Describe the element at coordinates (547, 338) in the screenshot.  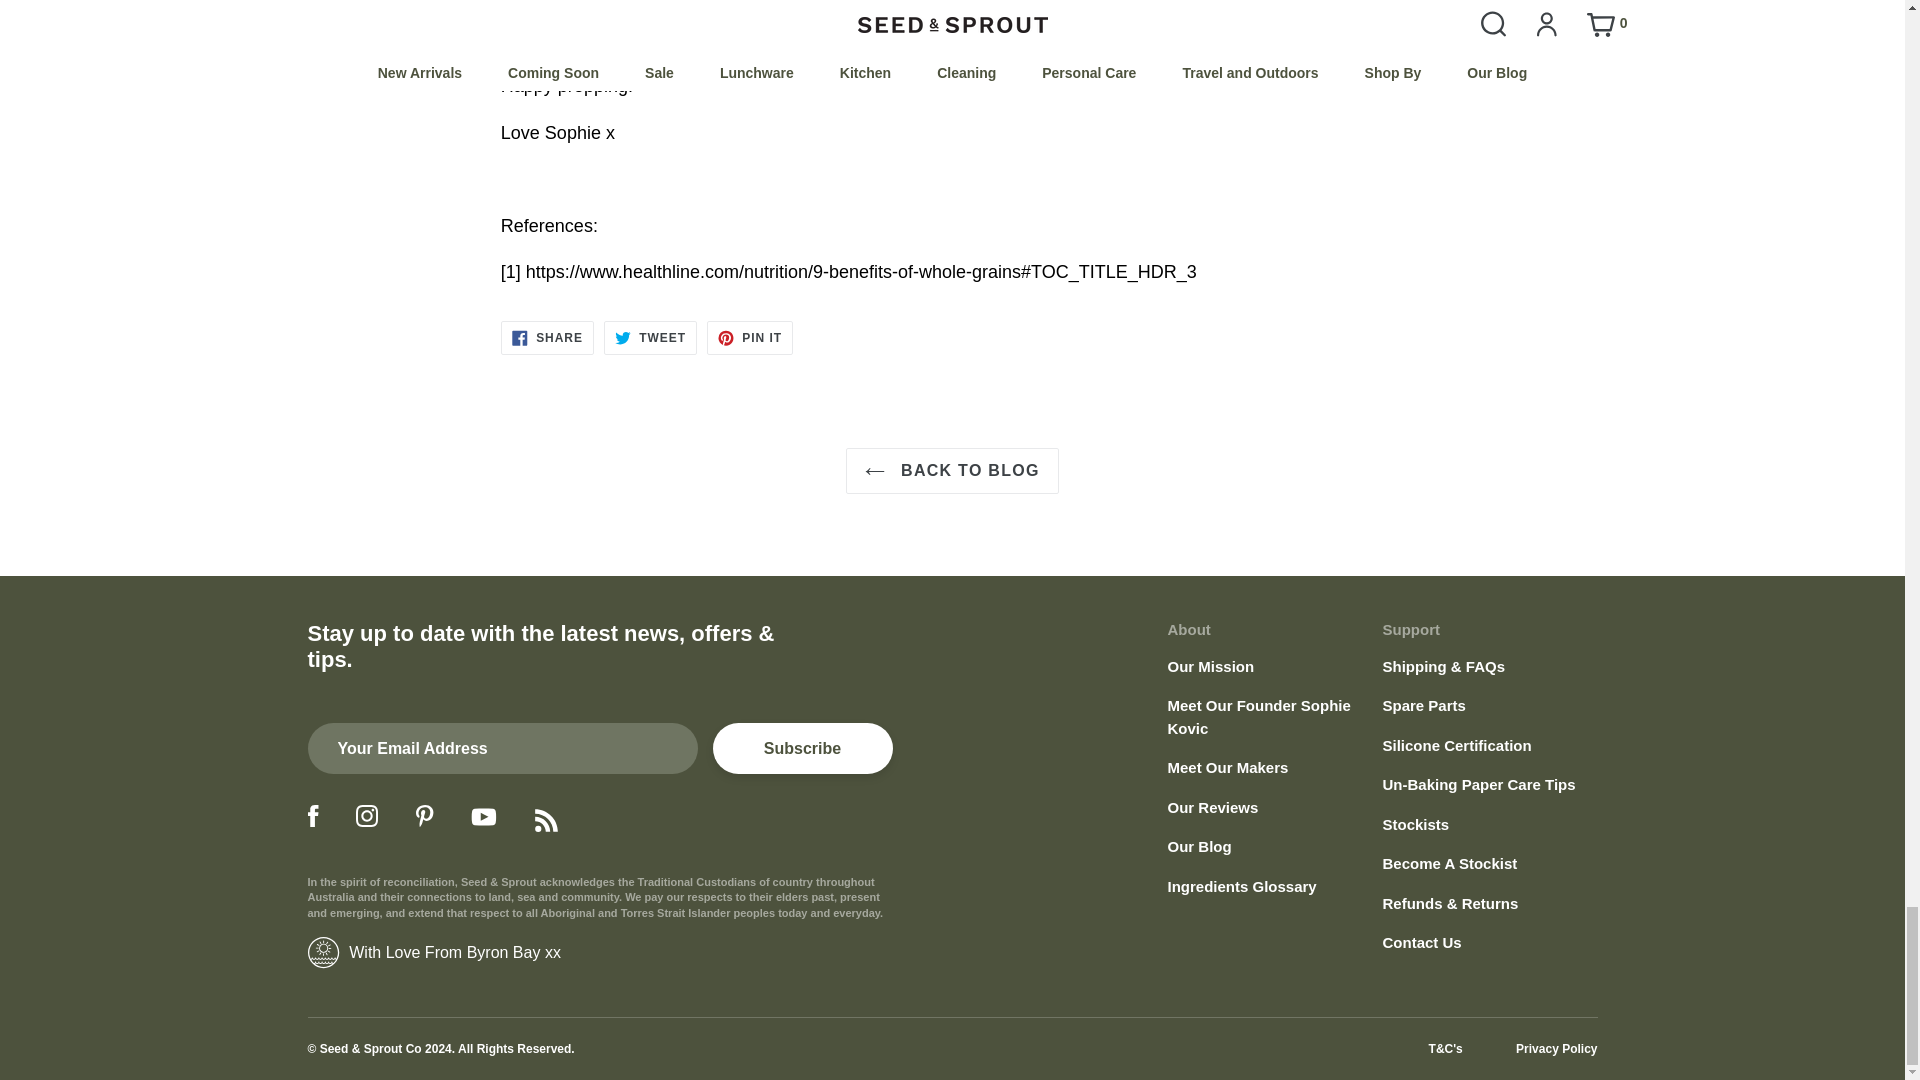
I see `Share on Facebook` at that location.